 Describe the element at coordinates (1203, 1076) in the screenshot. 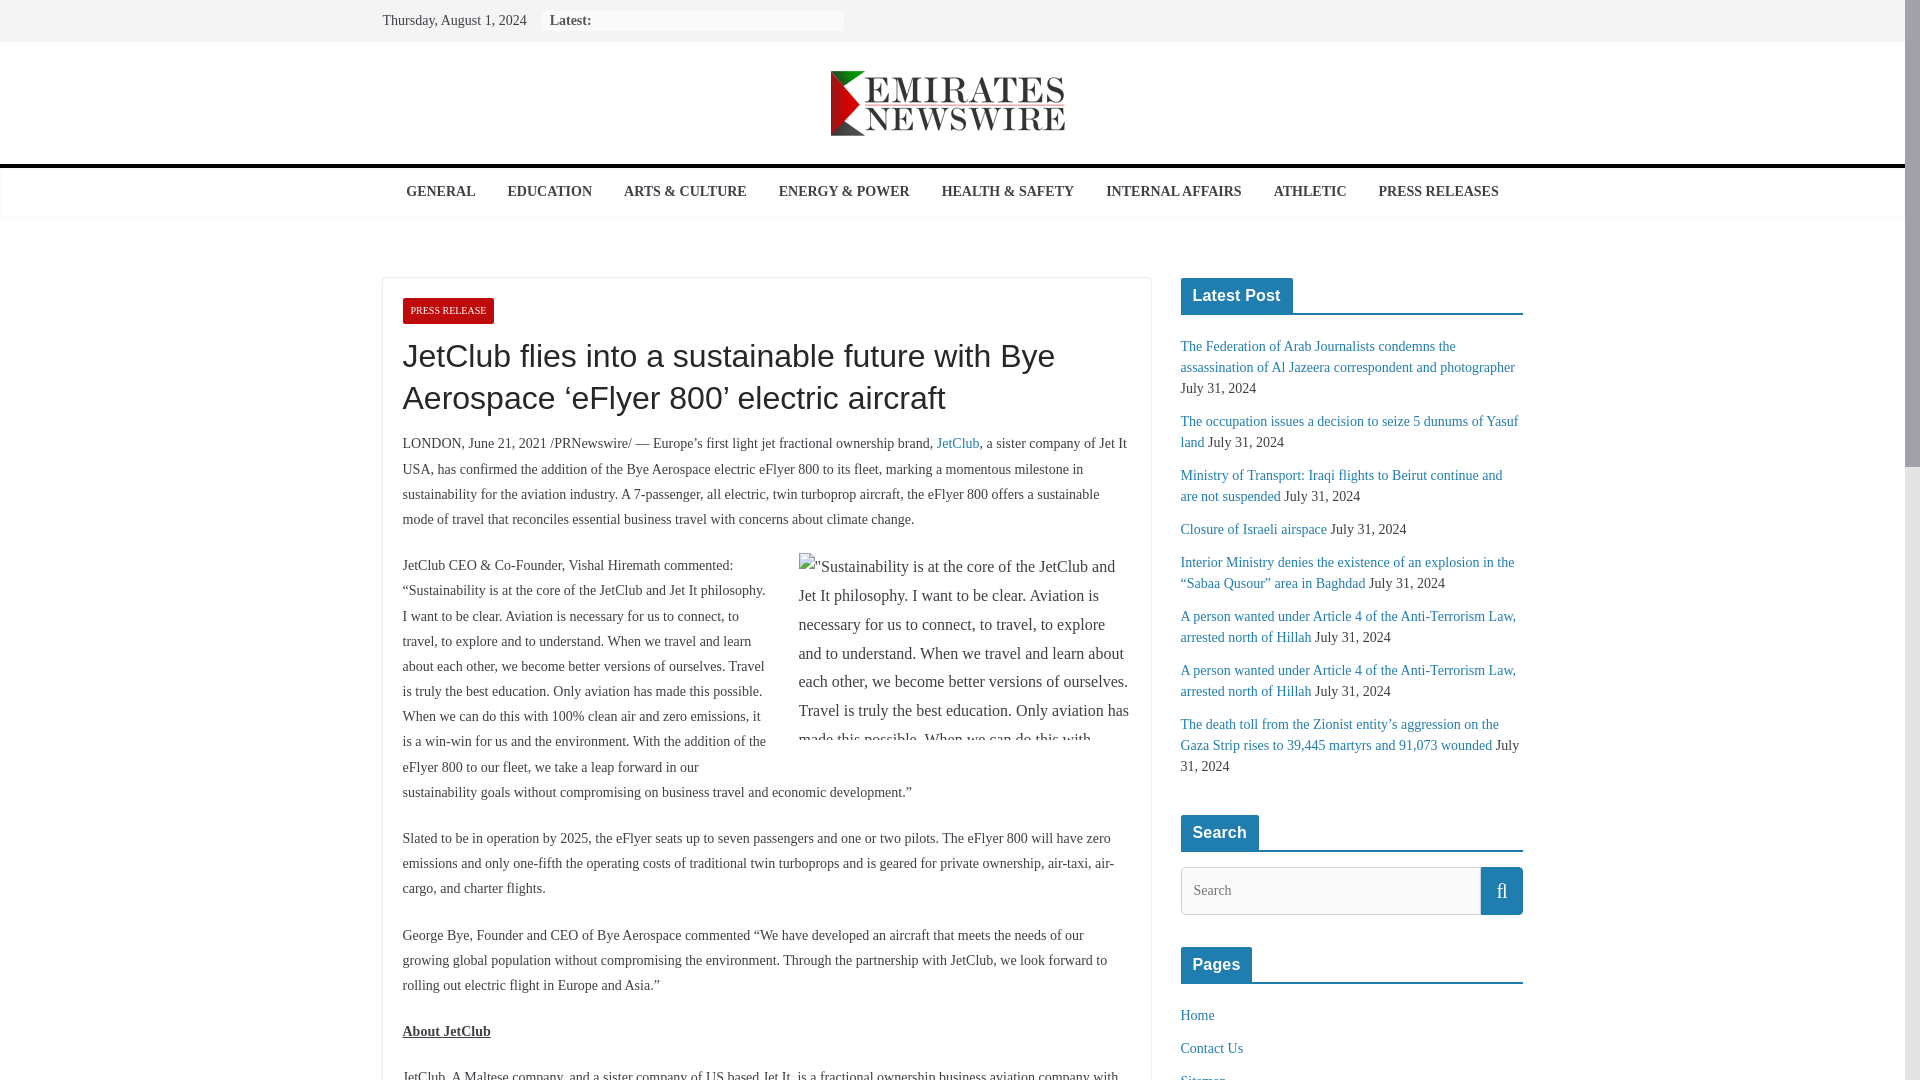

I see `Sitemap` at that location.